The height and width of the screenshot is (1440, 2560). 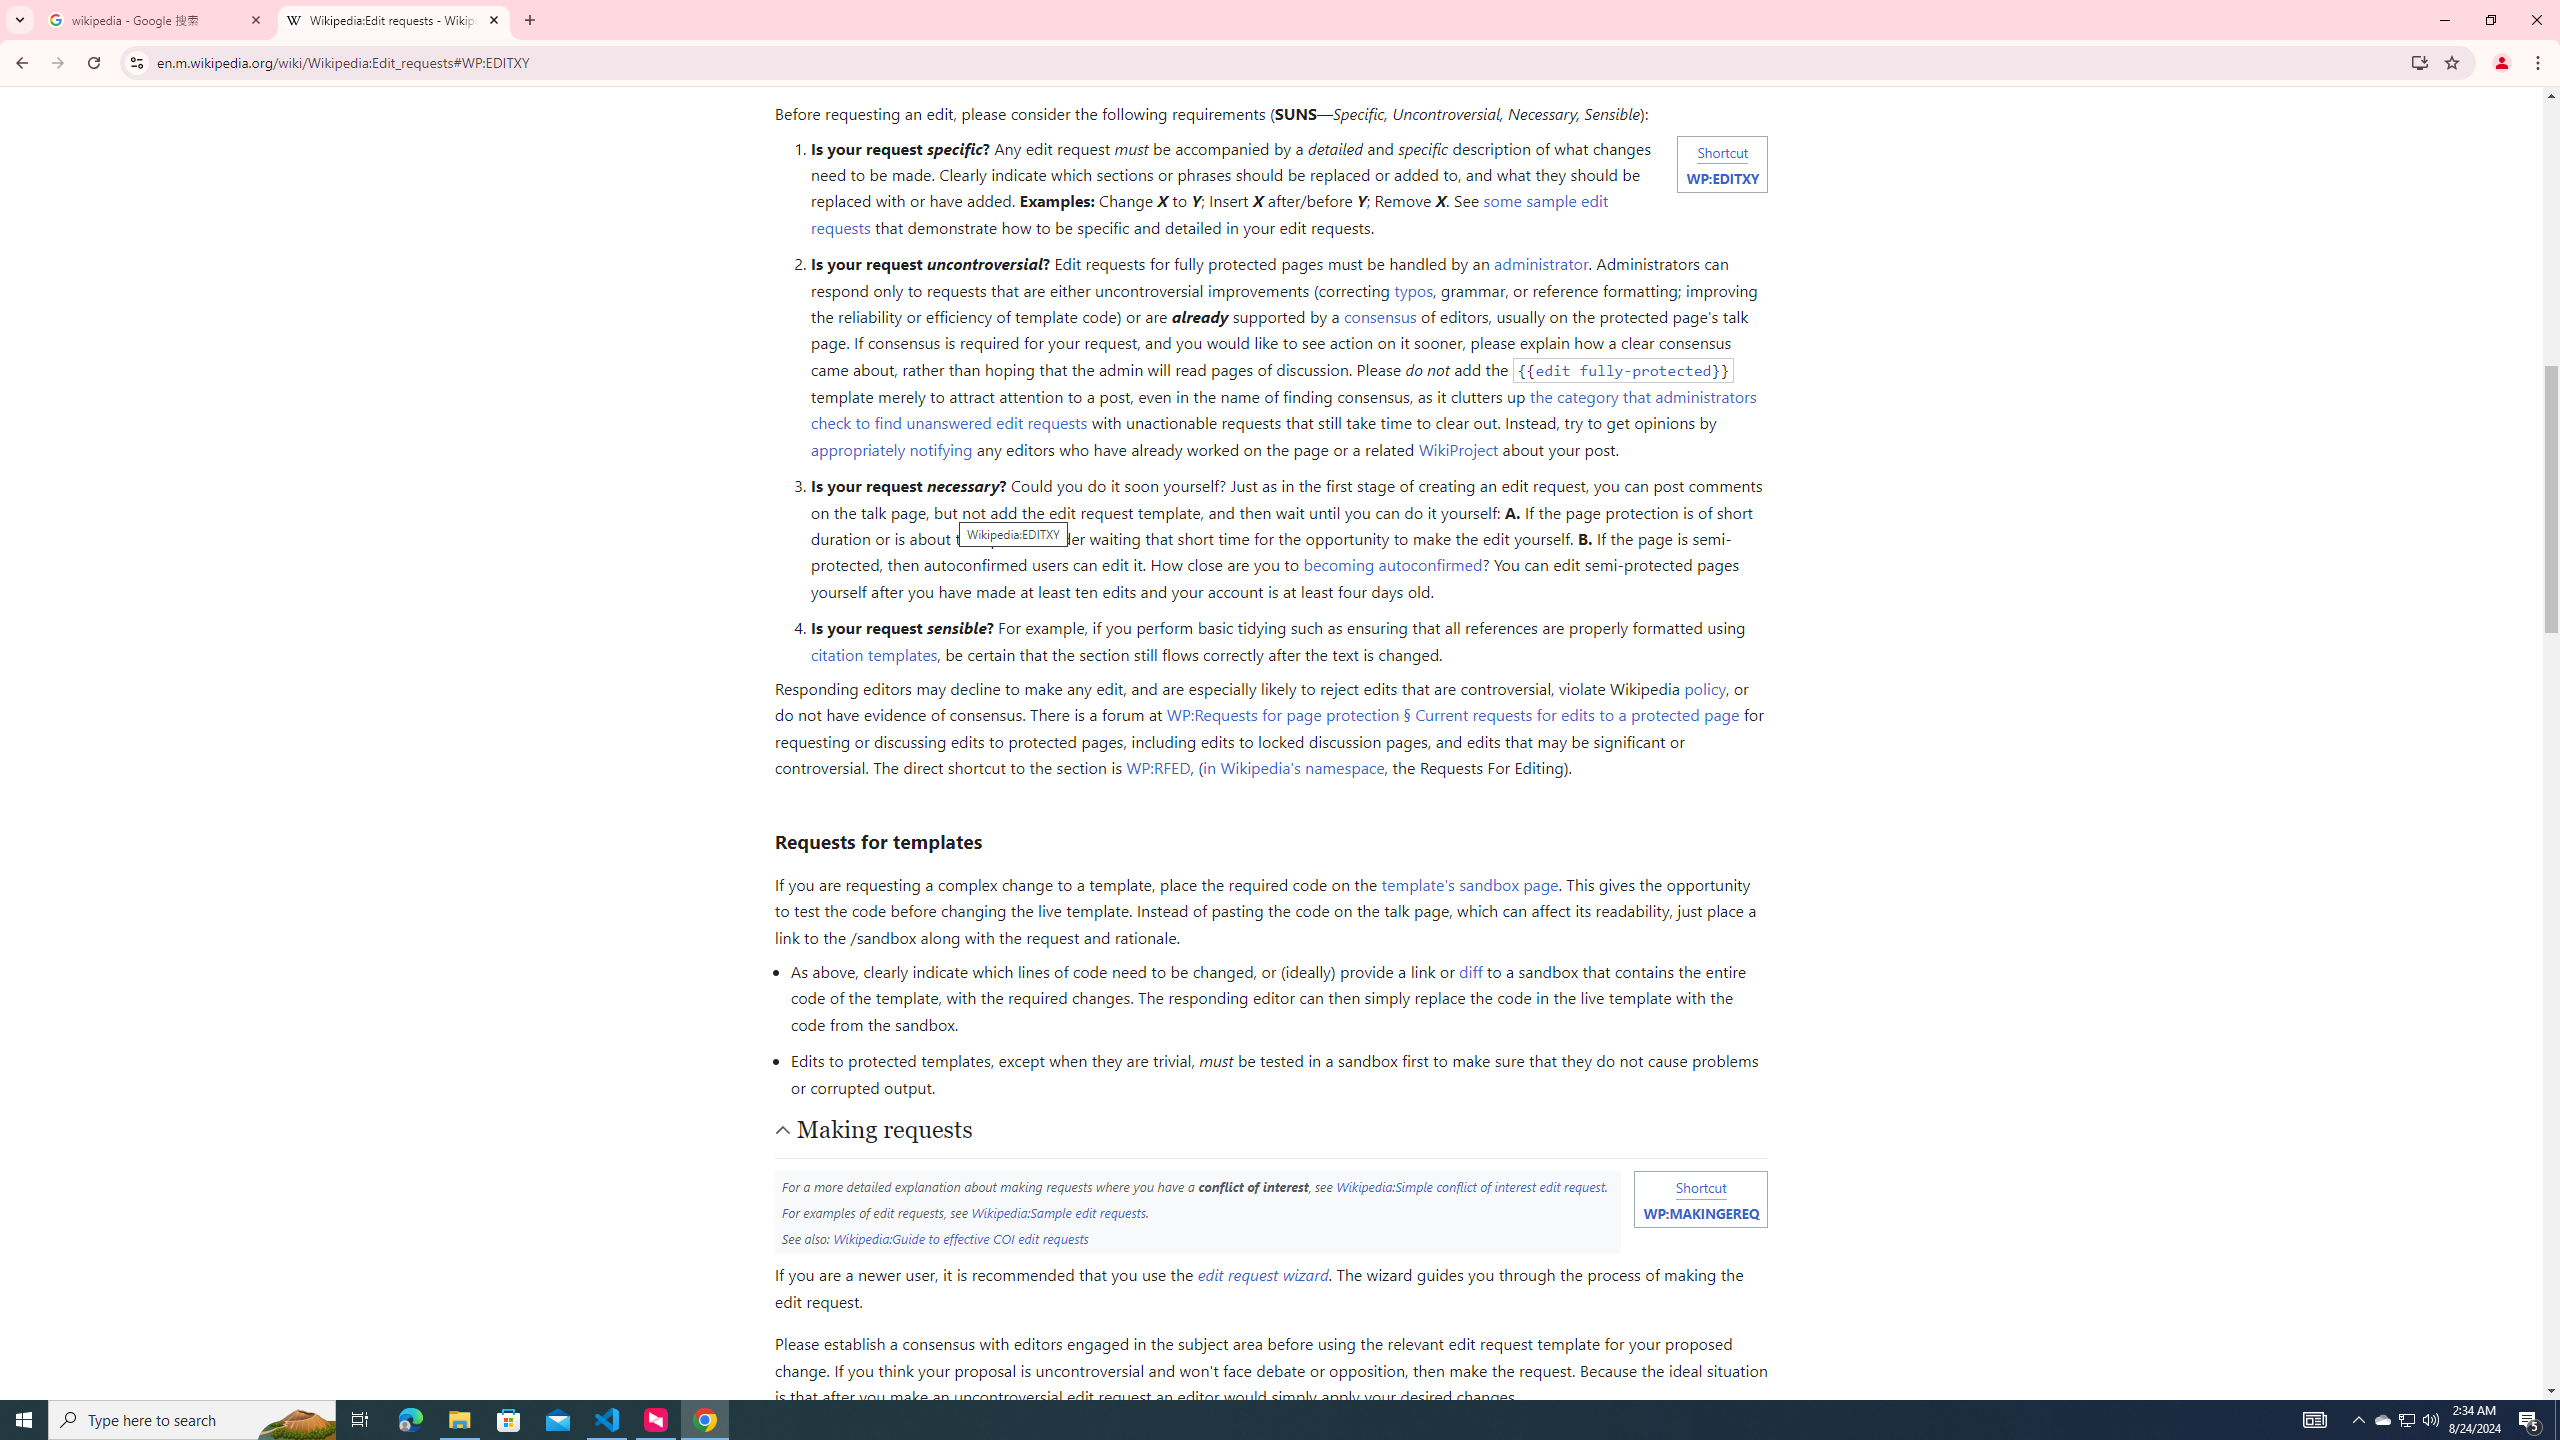 What do you see at coordinates (1414, 290) in the screenshot?
I see `typos` at bounding box center [1414, 290].